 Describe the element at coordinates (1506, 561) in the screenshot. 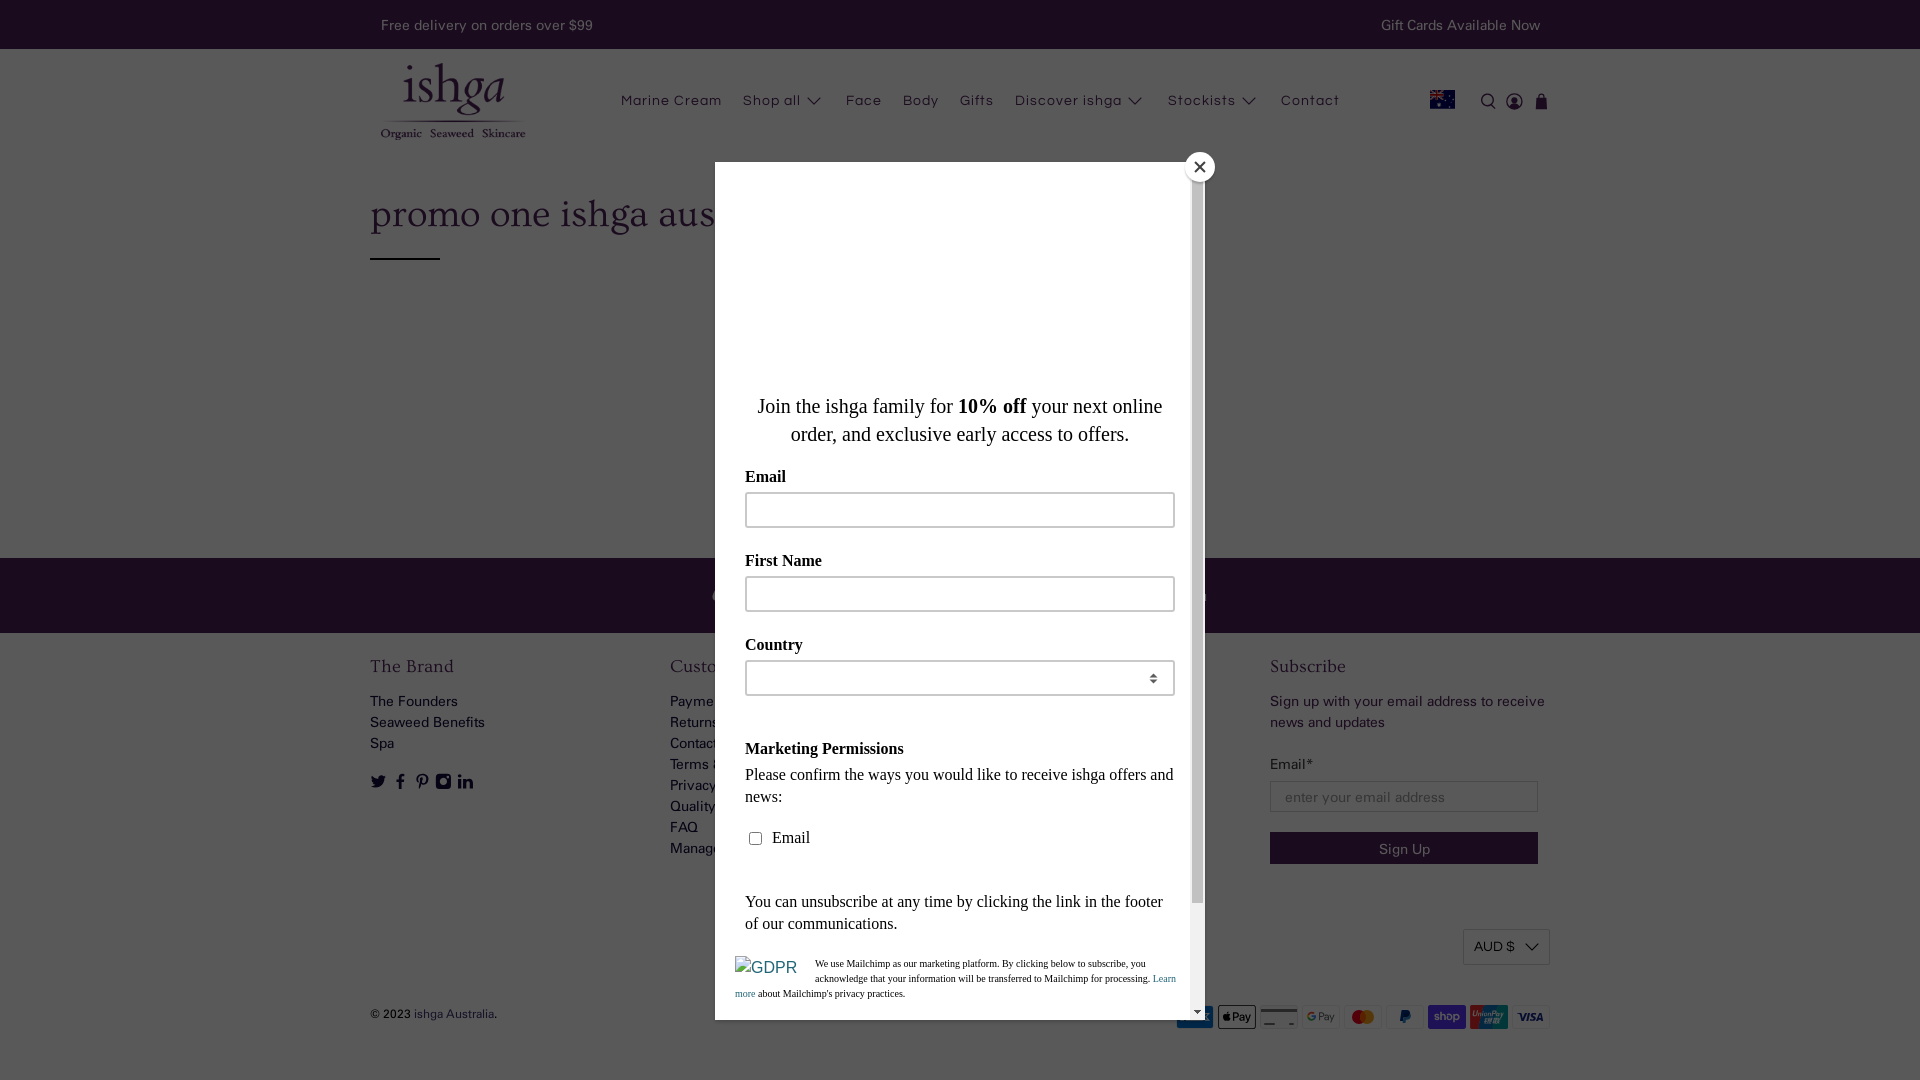

I see `USD` at that location.